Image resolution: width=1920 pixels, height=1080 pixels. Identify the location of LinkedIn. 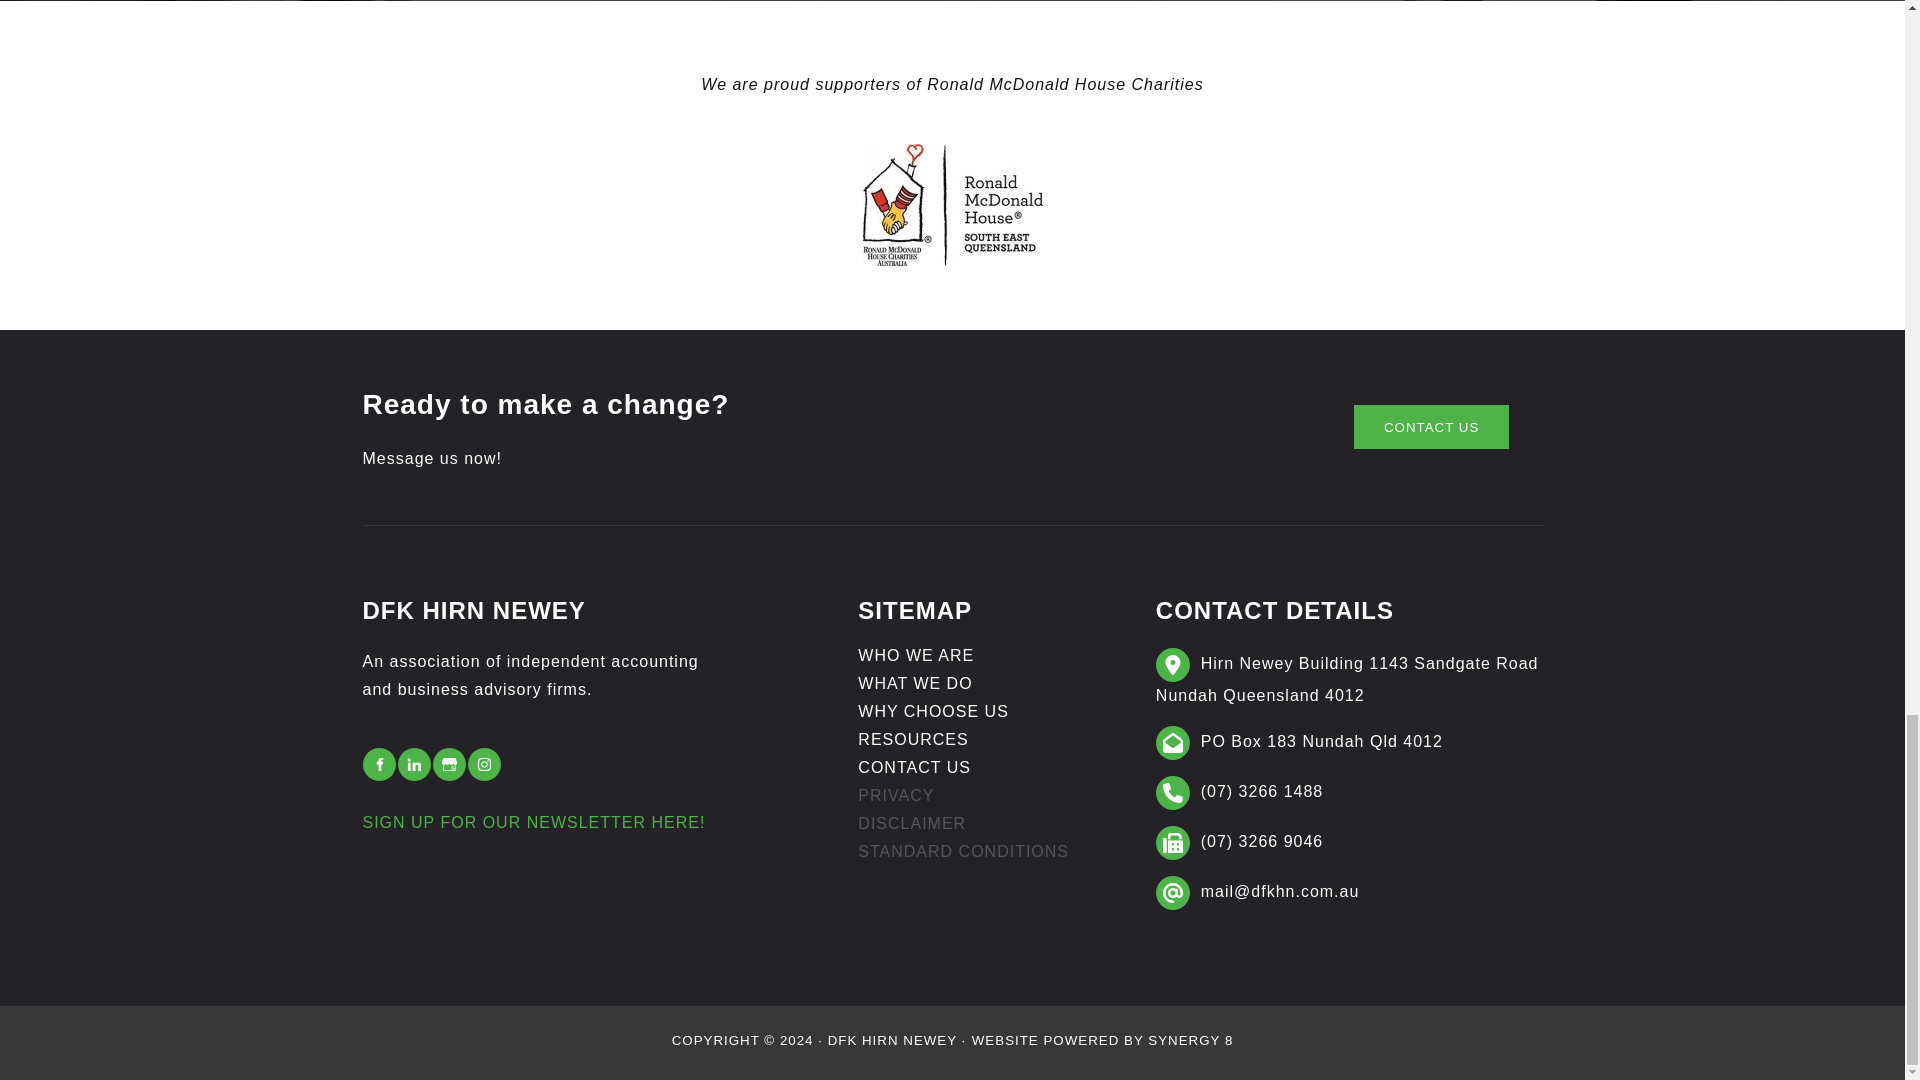
(414, 764).